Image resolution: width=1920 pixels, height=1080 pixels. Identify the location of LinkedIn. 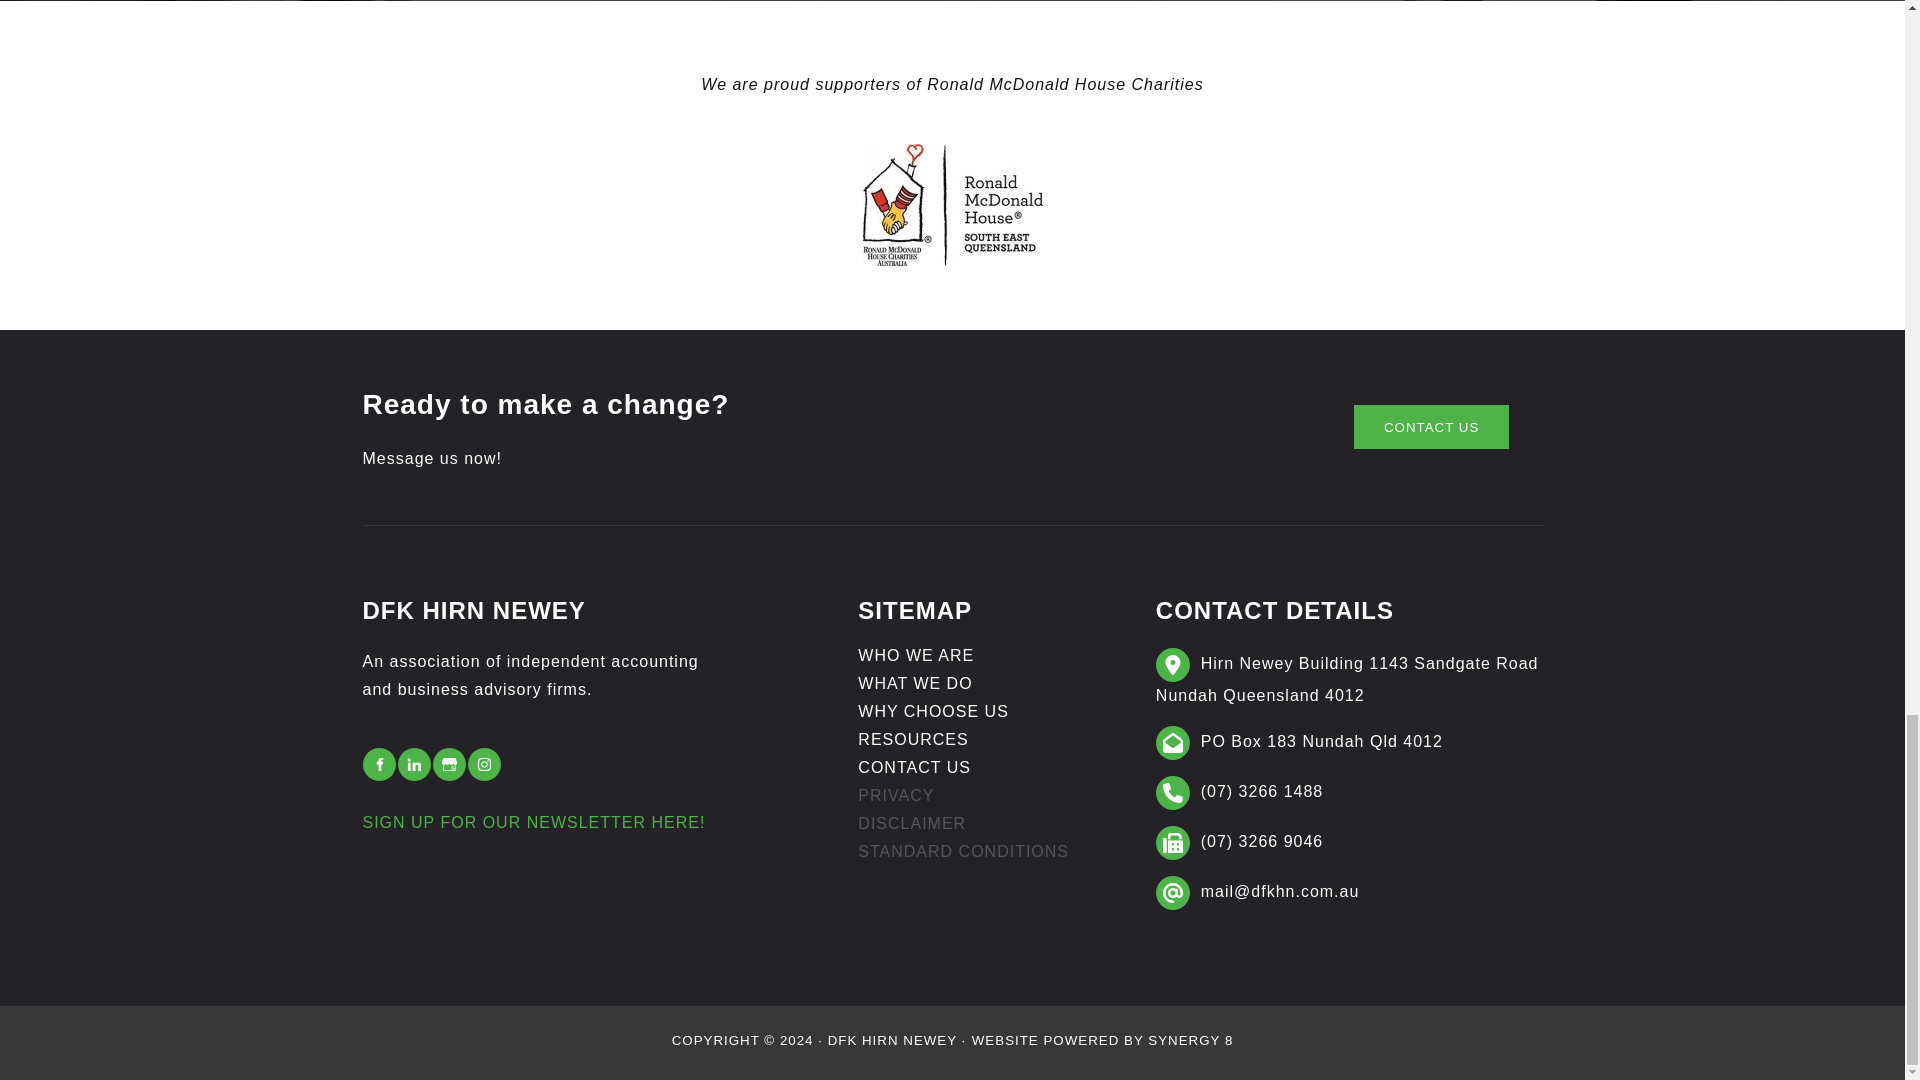
(414, 764).